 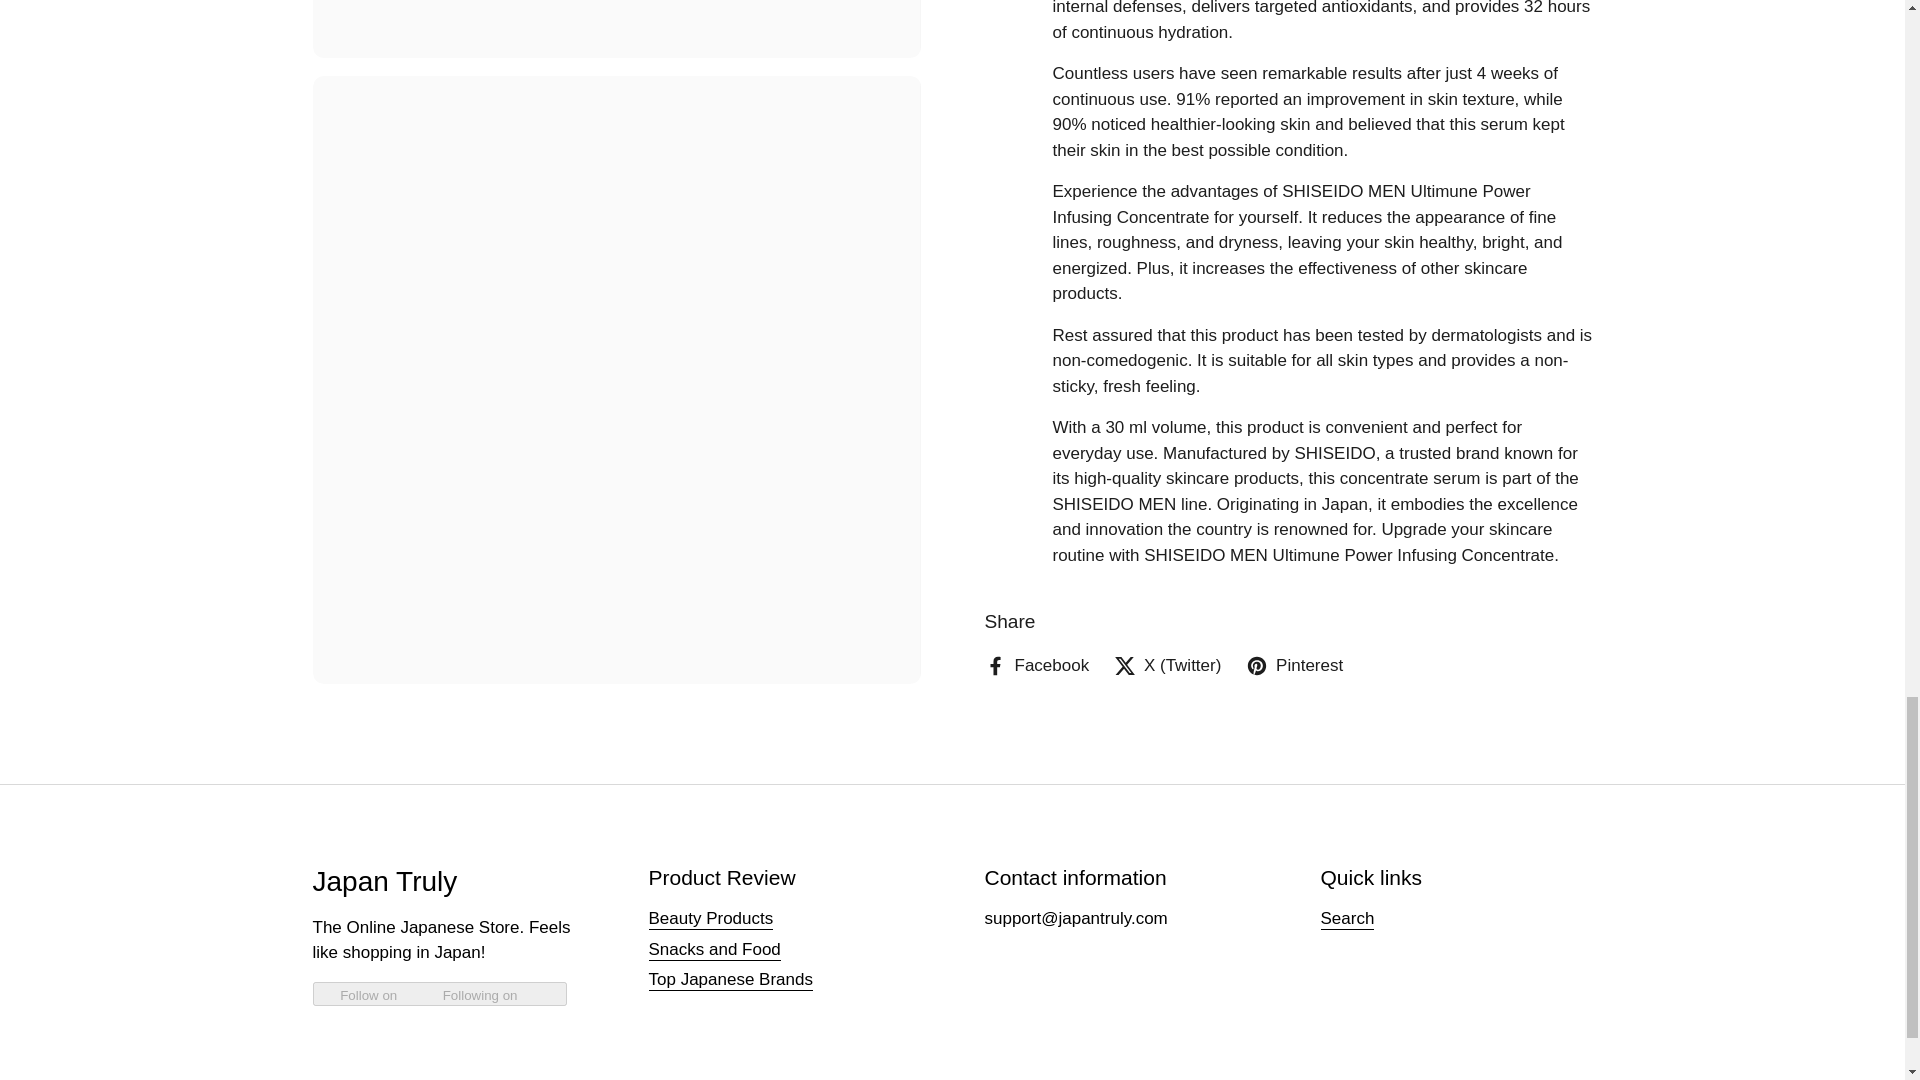 What do you see at coordinates (710, 919) in the screenshot?
I see `Beauty Products` at bounding box center [710, 919].